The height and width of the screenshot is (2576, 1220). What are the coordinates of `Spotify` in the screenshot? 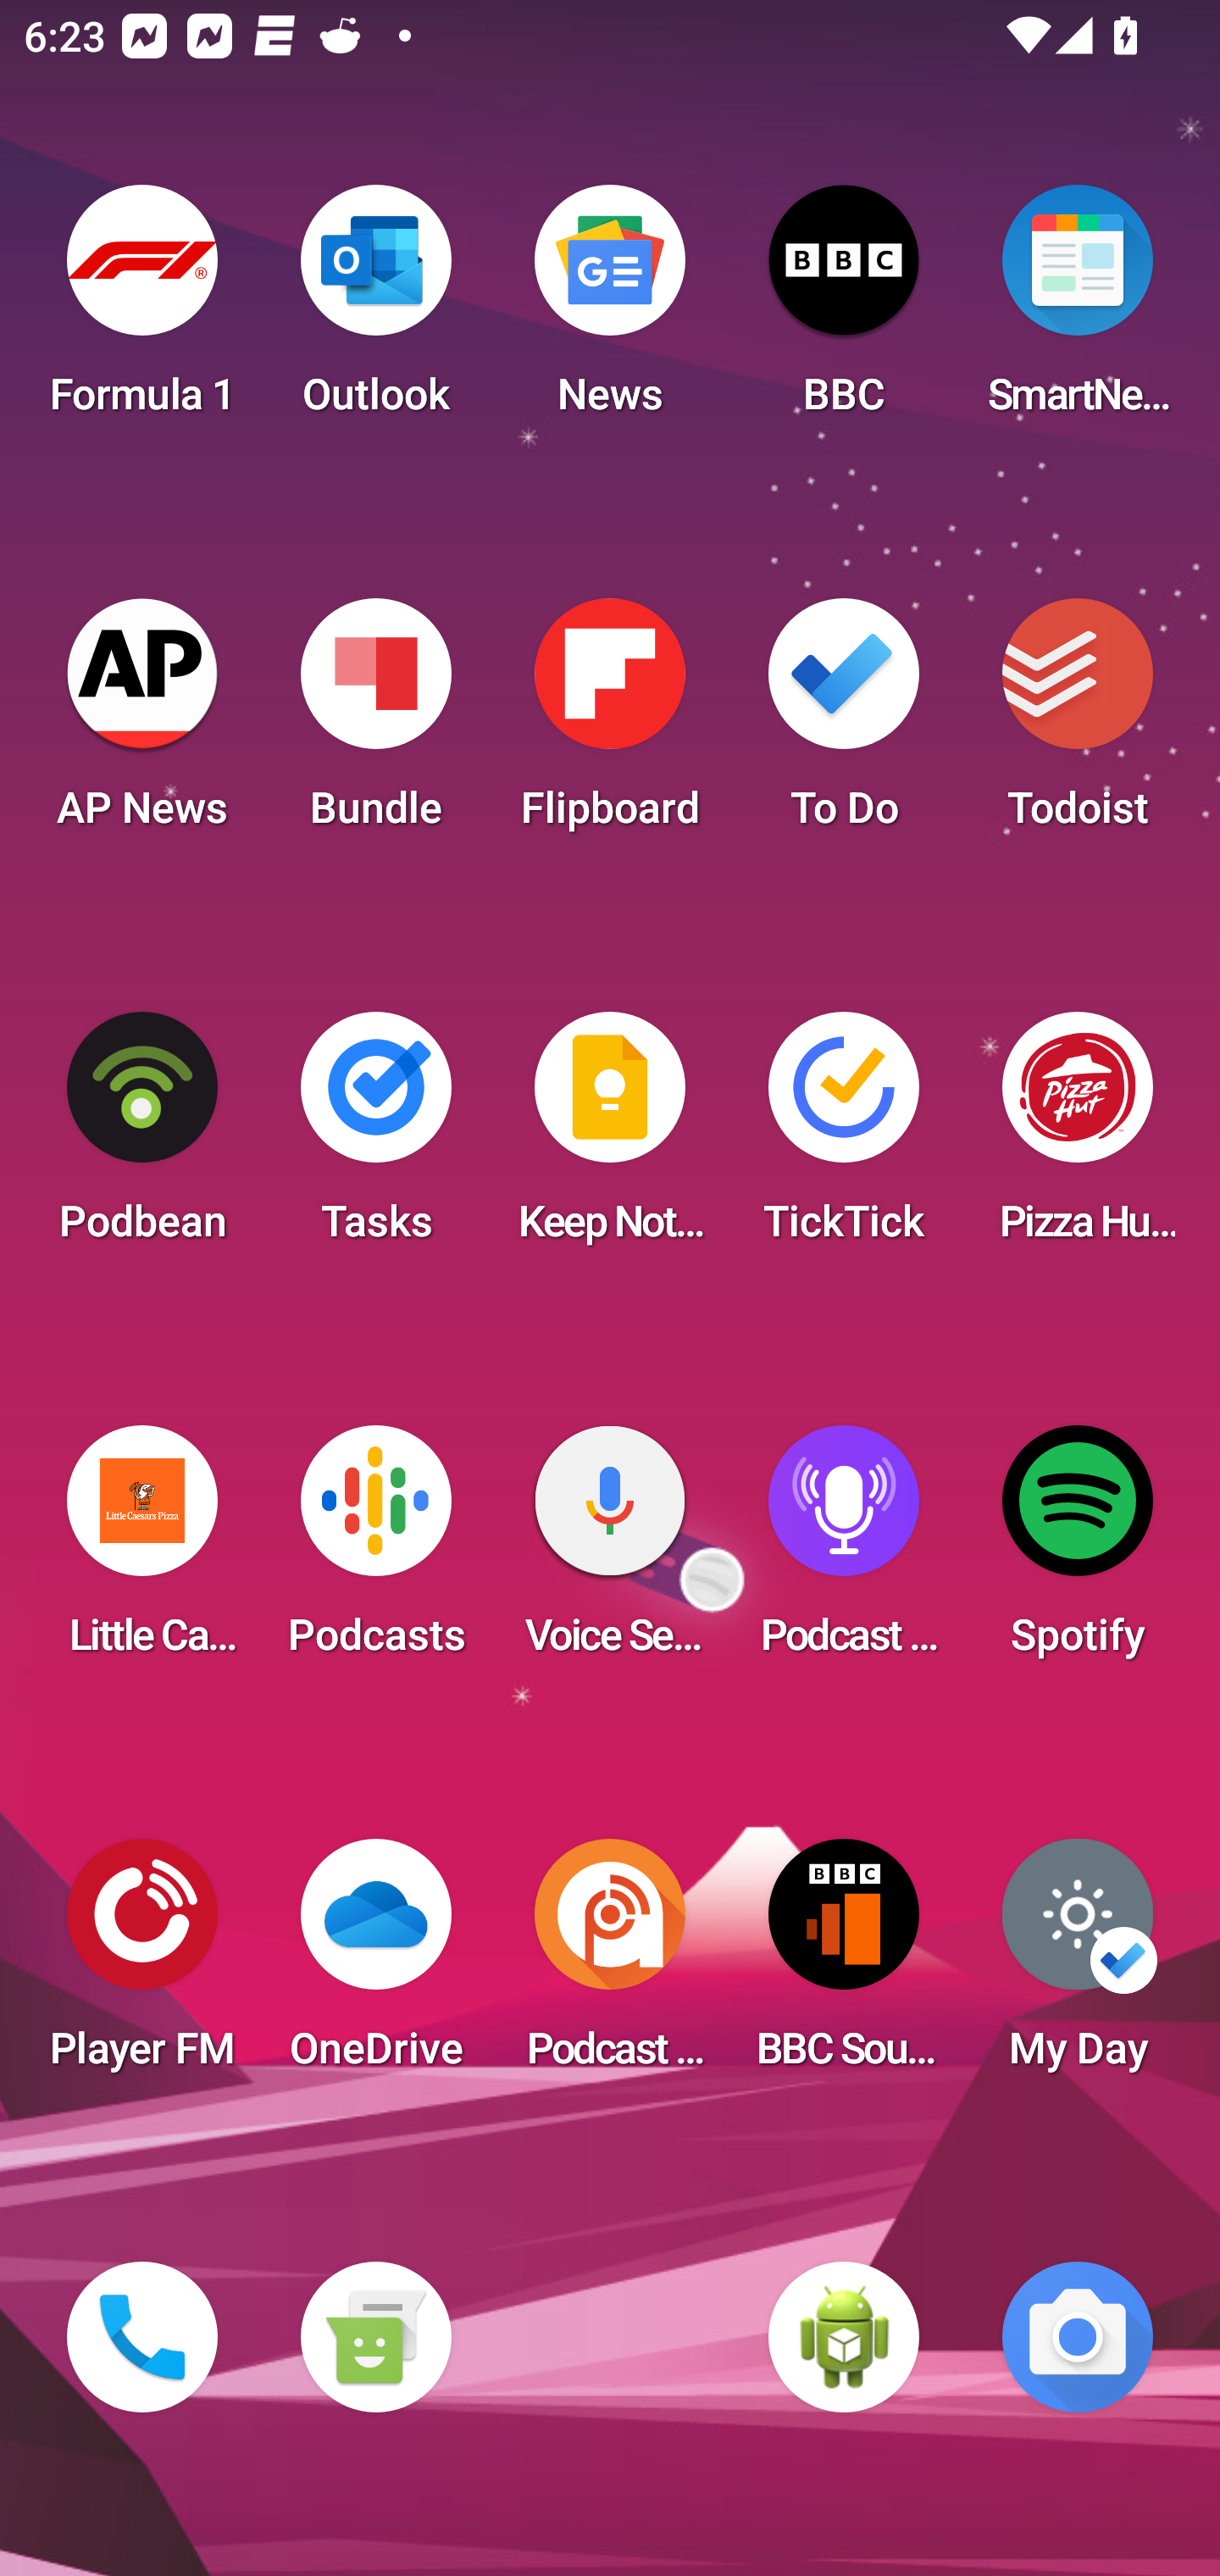 It's located at (1078, 1551).